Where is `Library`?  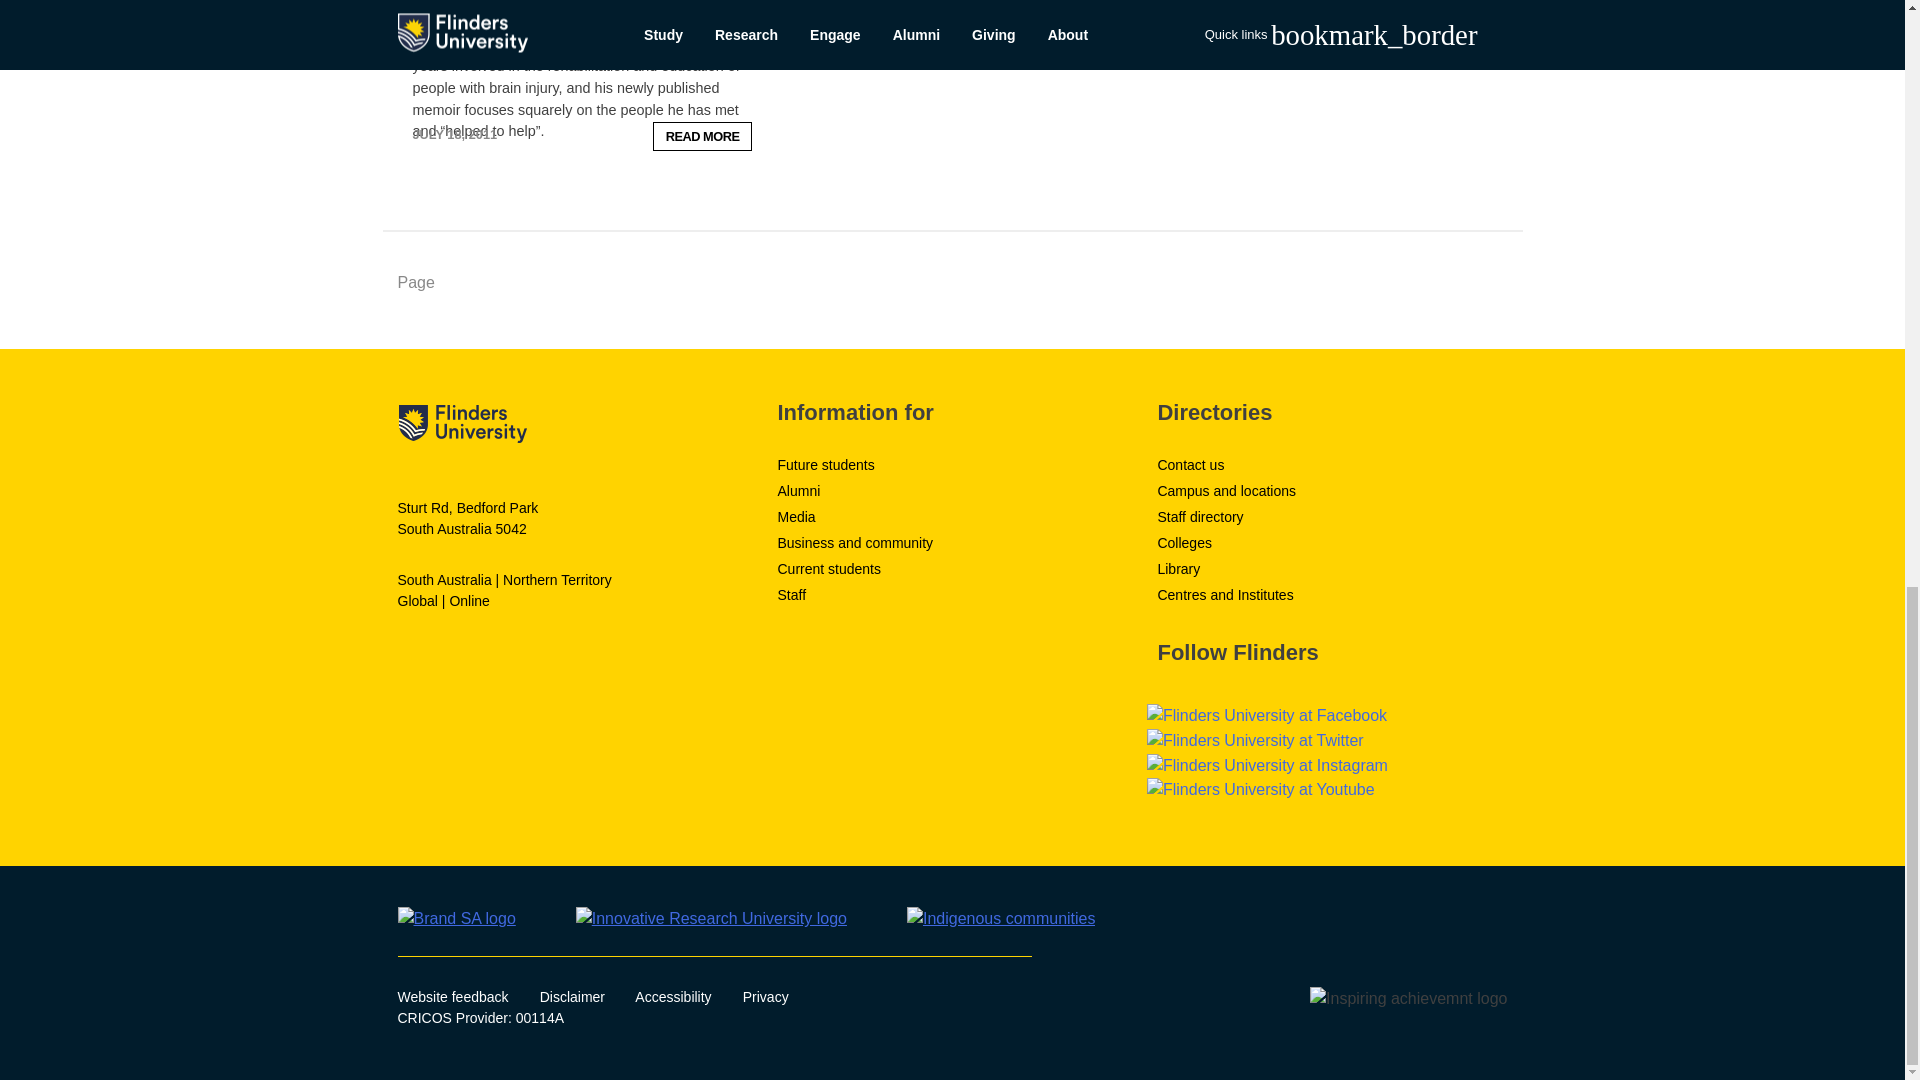 Library is located at coordinates (1178, 568).